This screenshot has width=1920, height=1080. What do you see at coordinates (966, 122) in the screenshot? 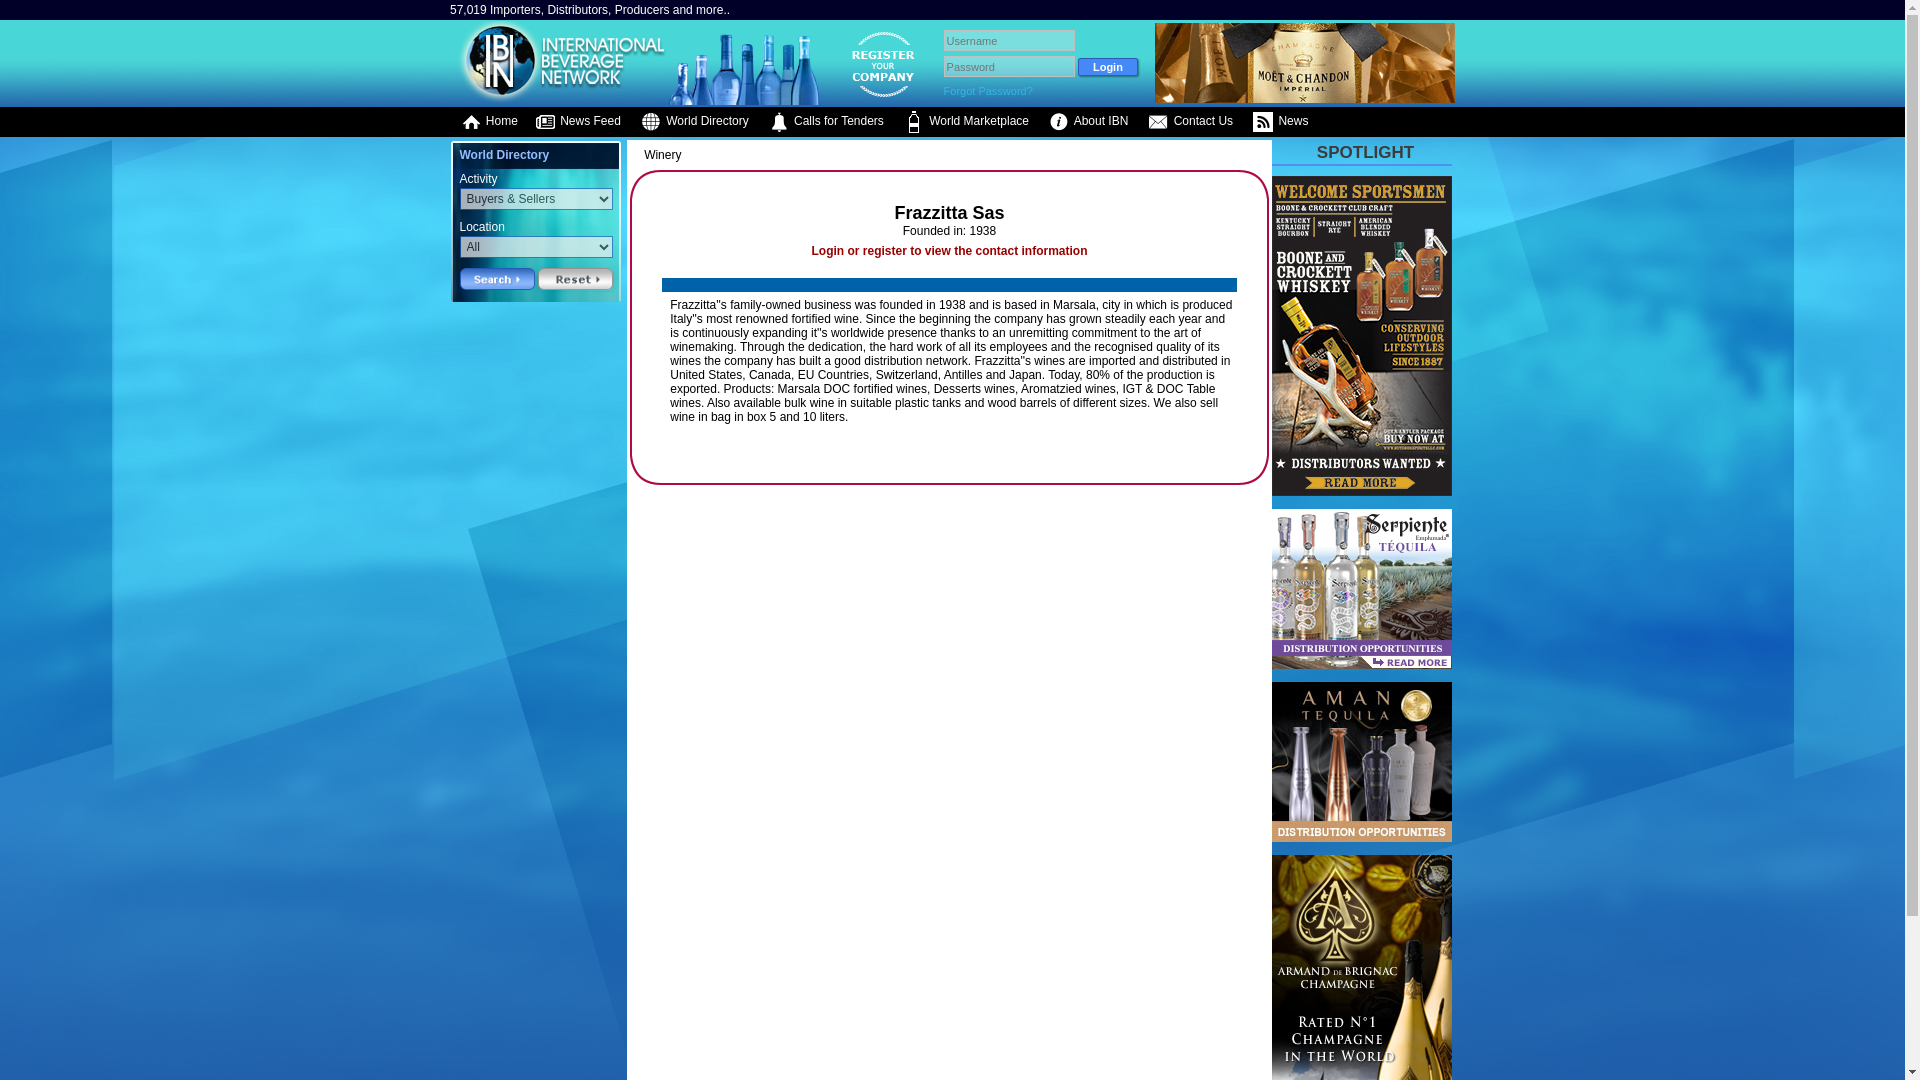
I see `World Marketplace` at bounding box center [966, 122].